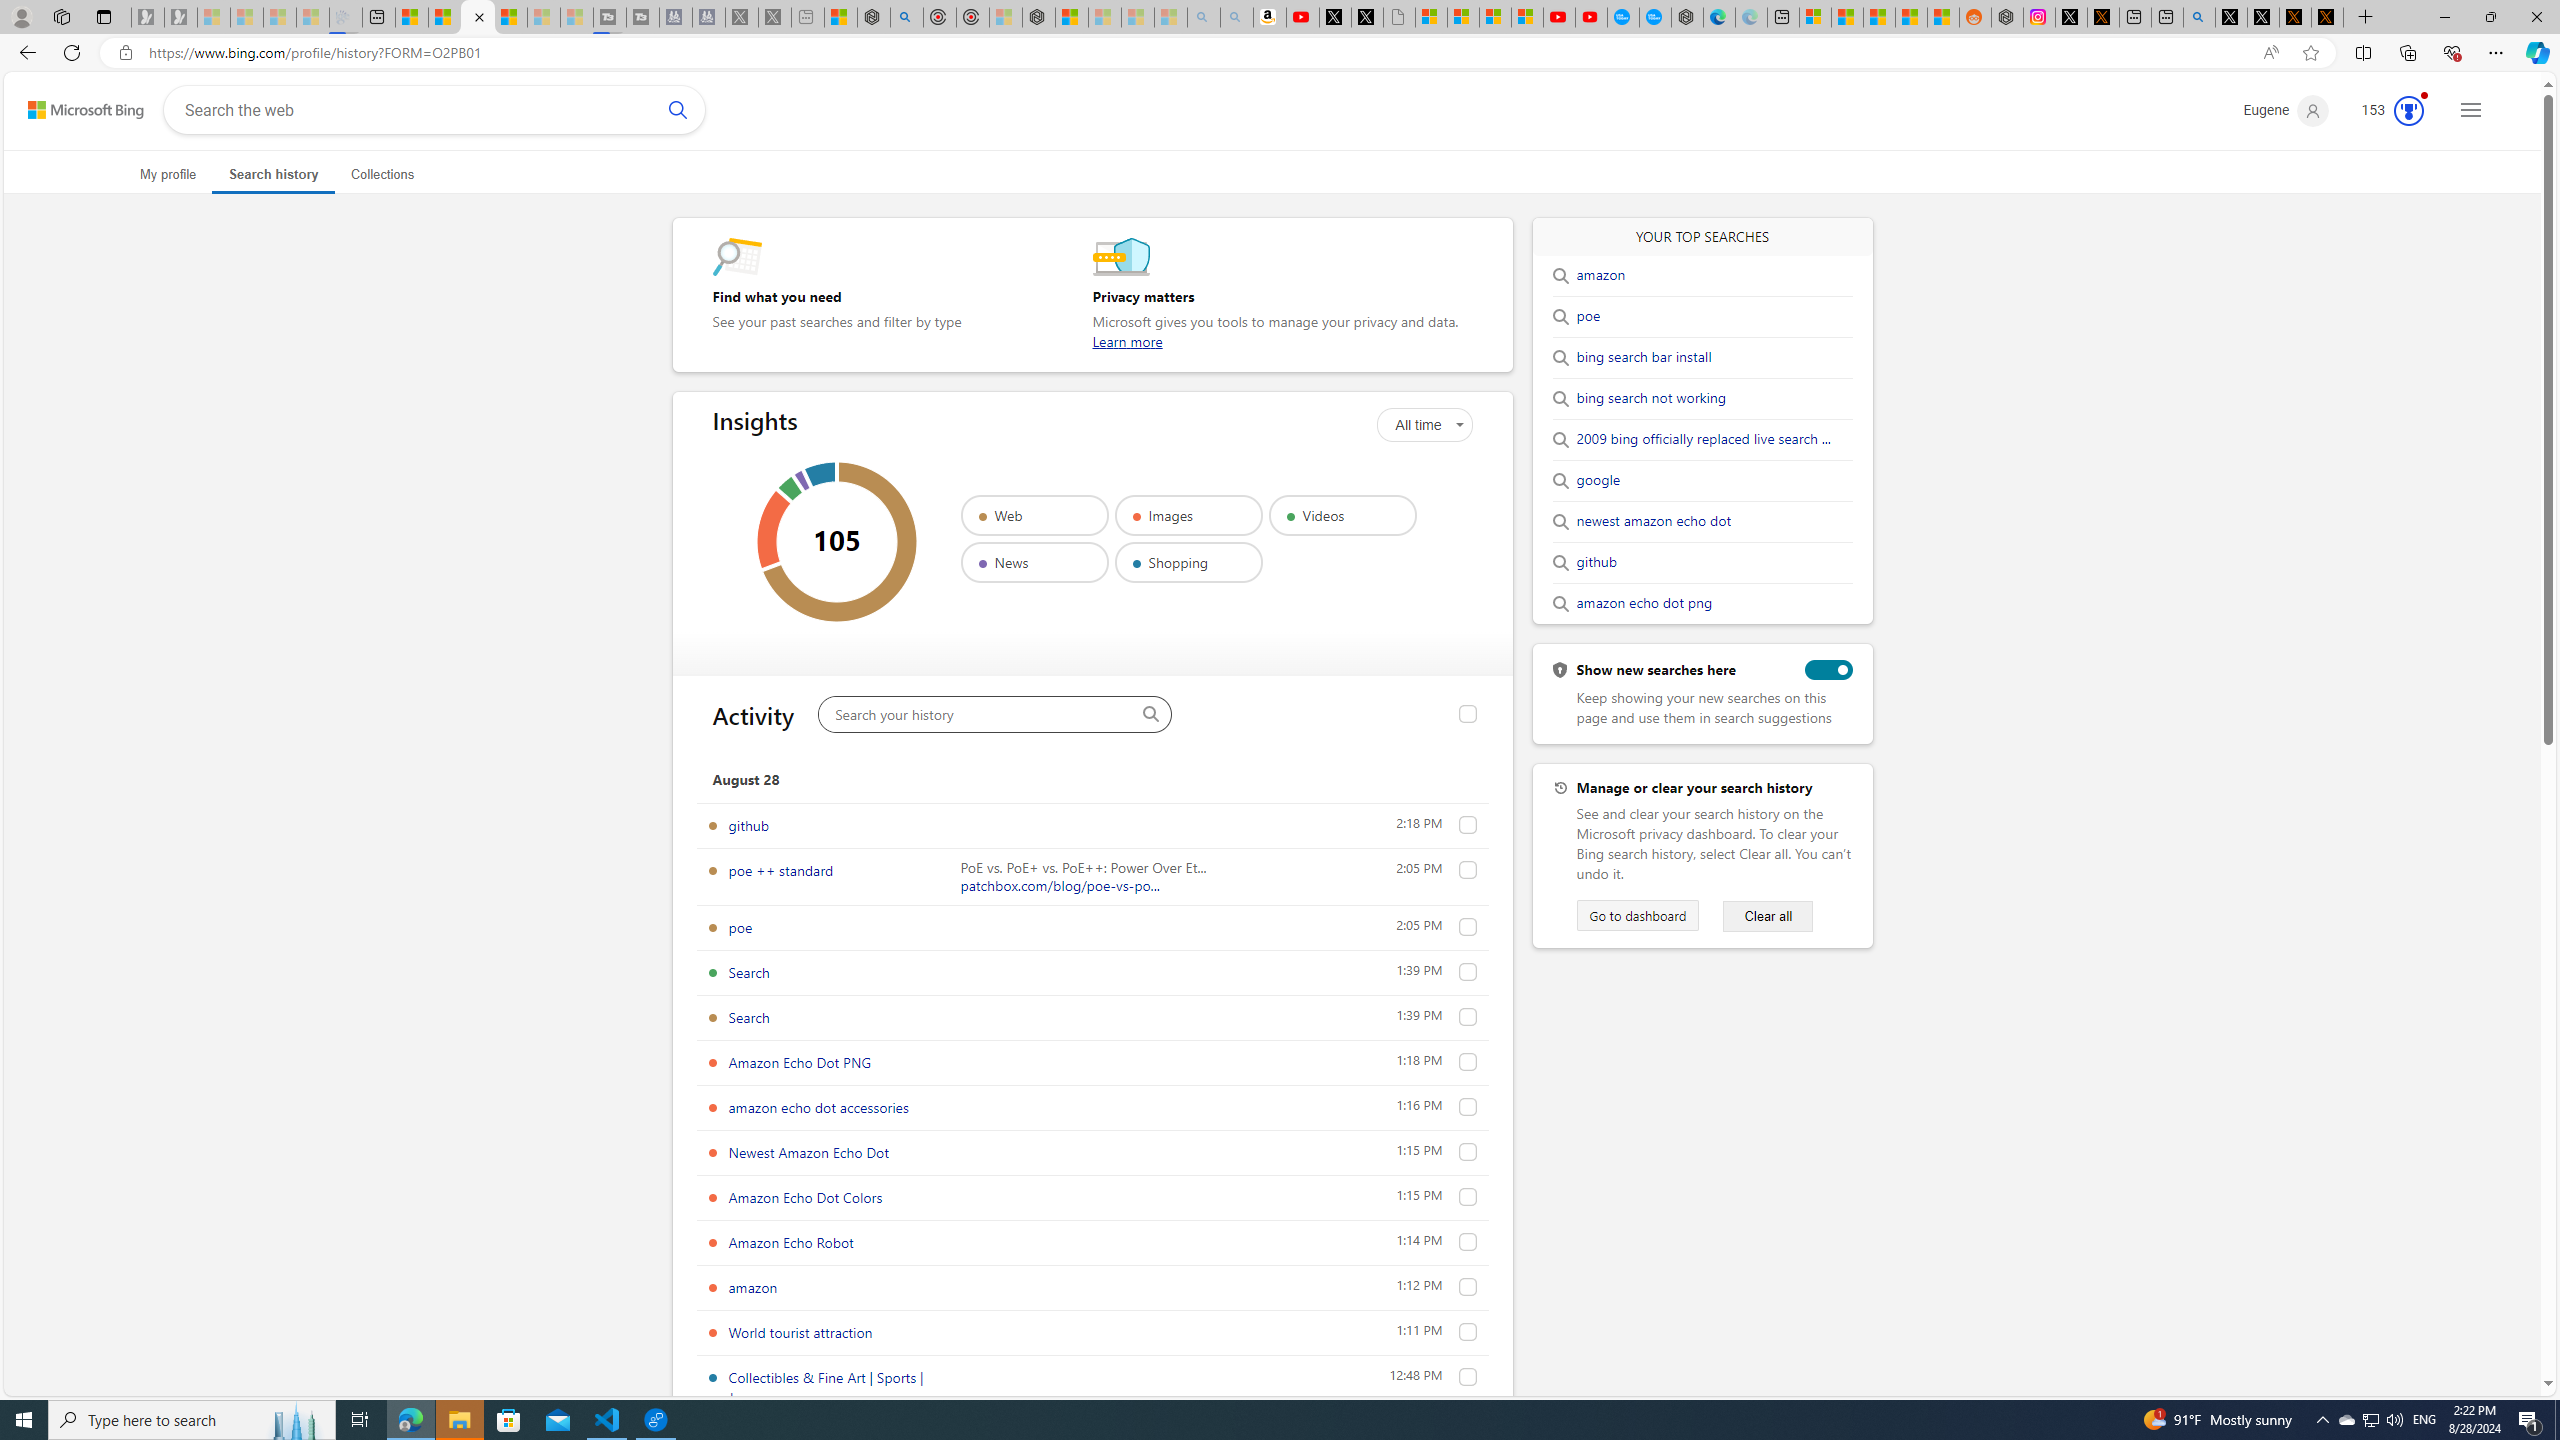  What do you see at coordinates (74, 106) in the screenshot?
I see `Back to Bing search` at bounding box center [74, 106].